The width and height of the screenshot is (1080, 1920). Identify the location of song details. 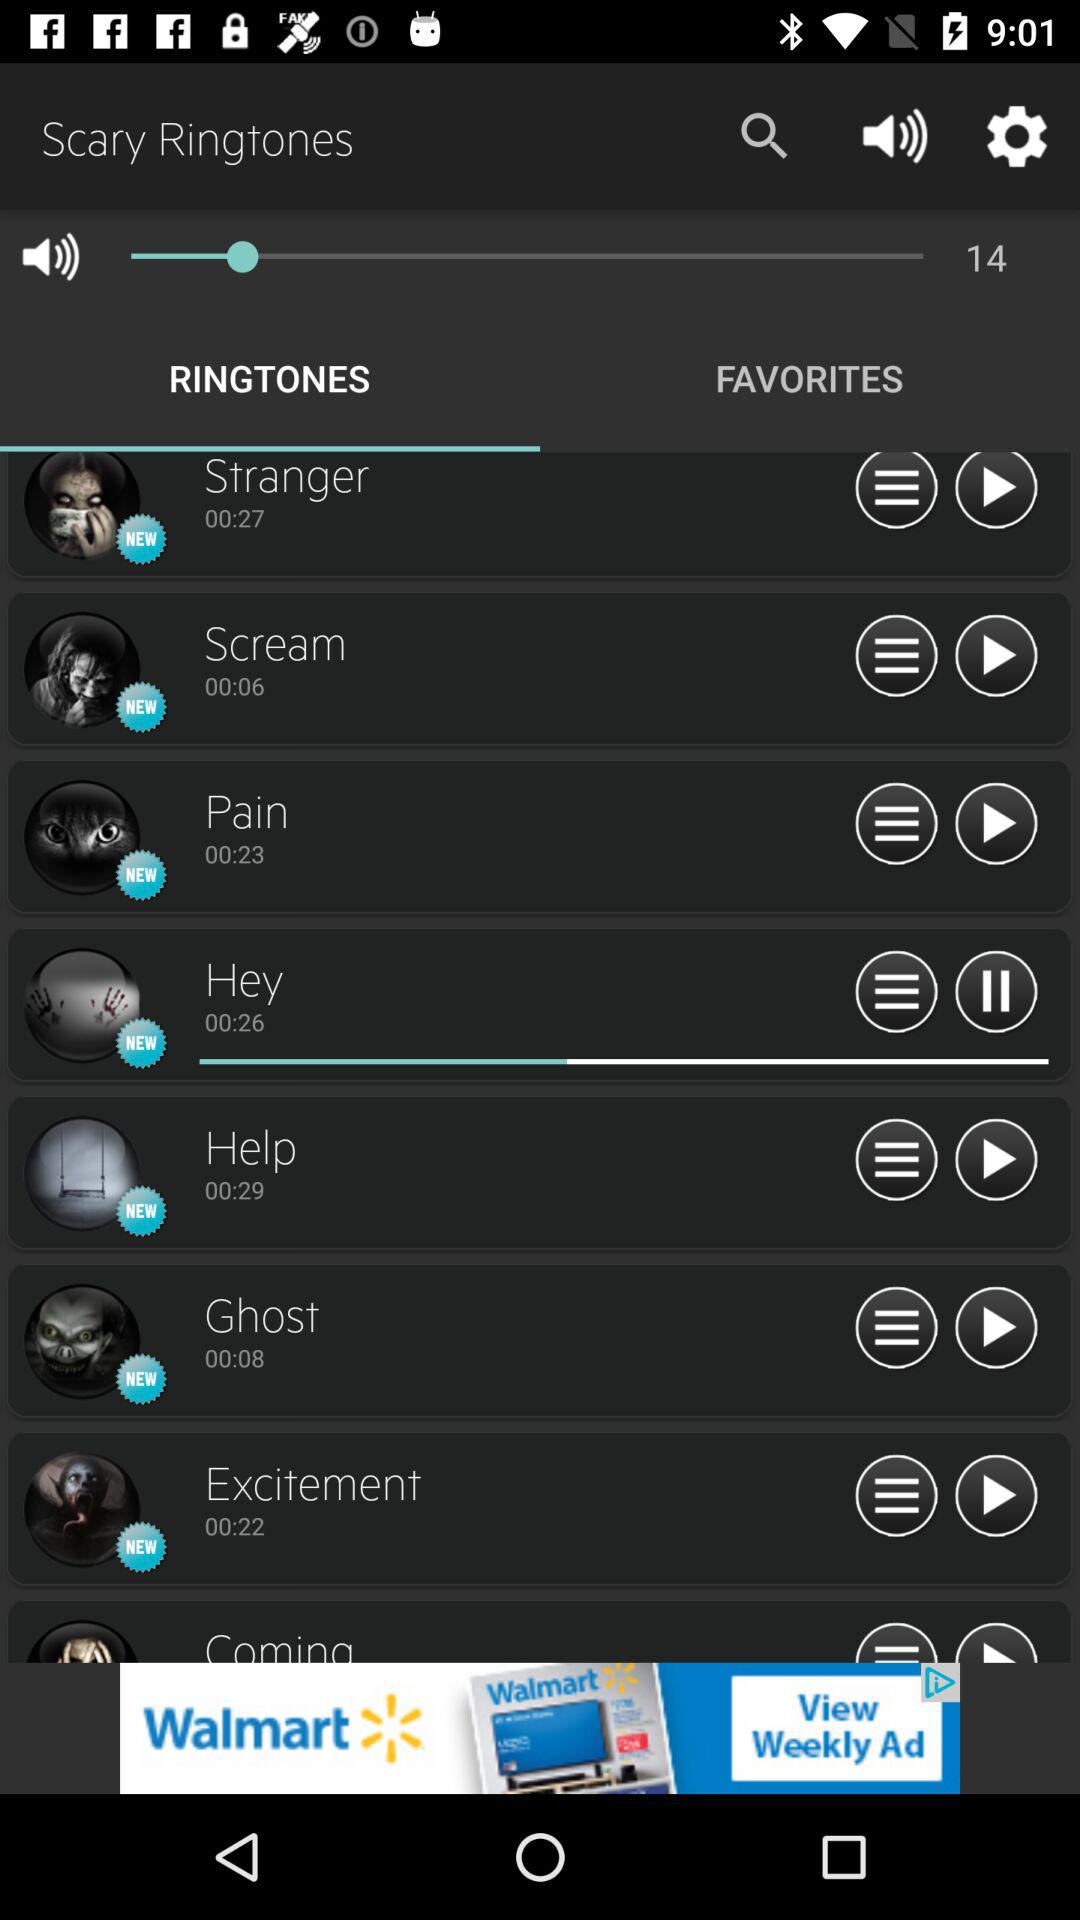
(896, 1496).